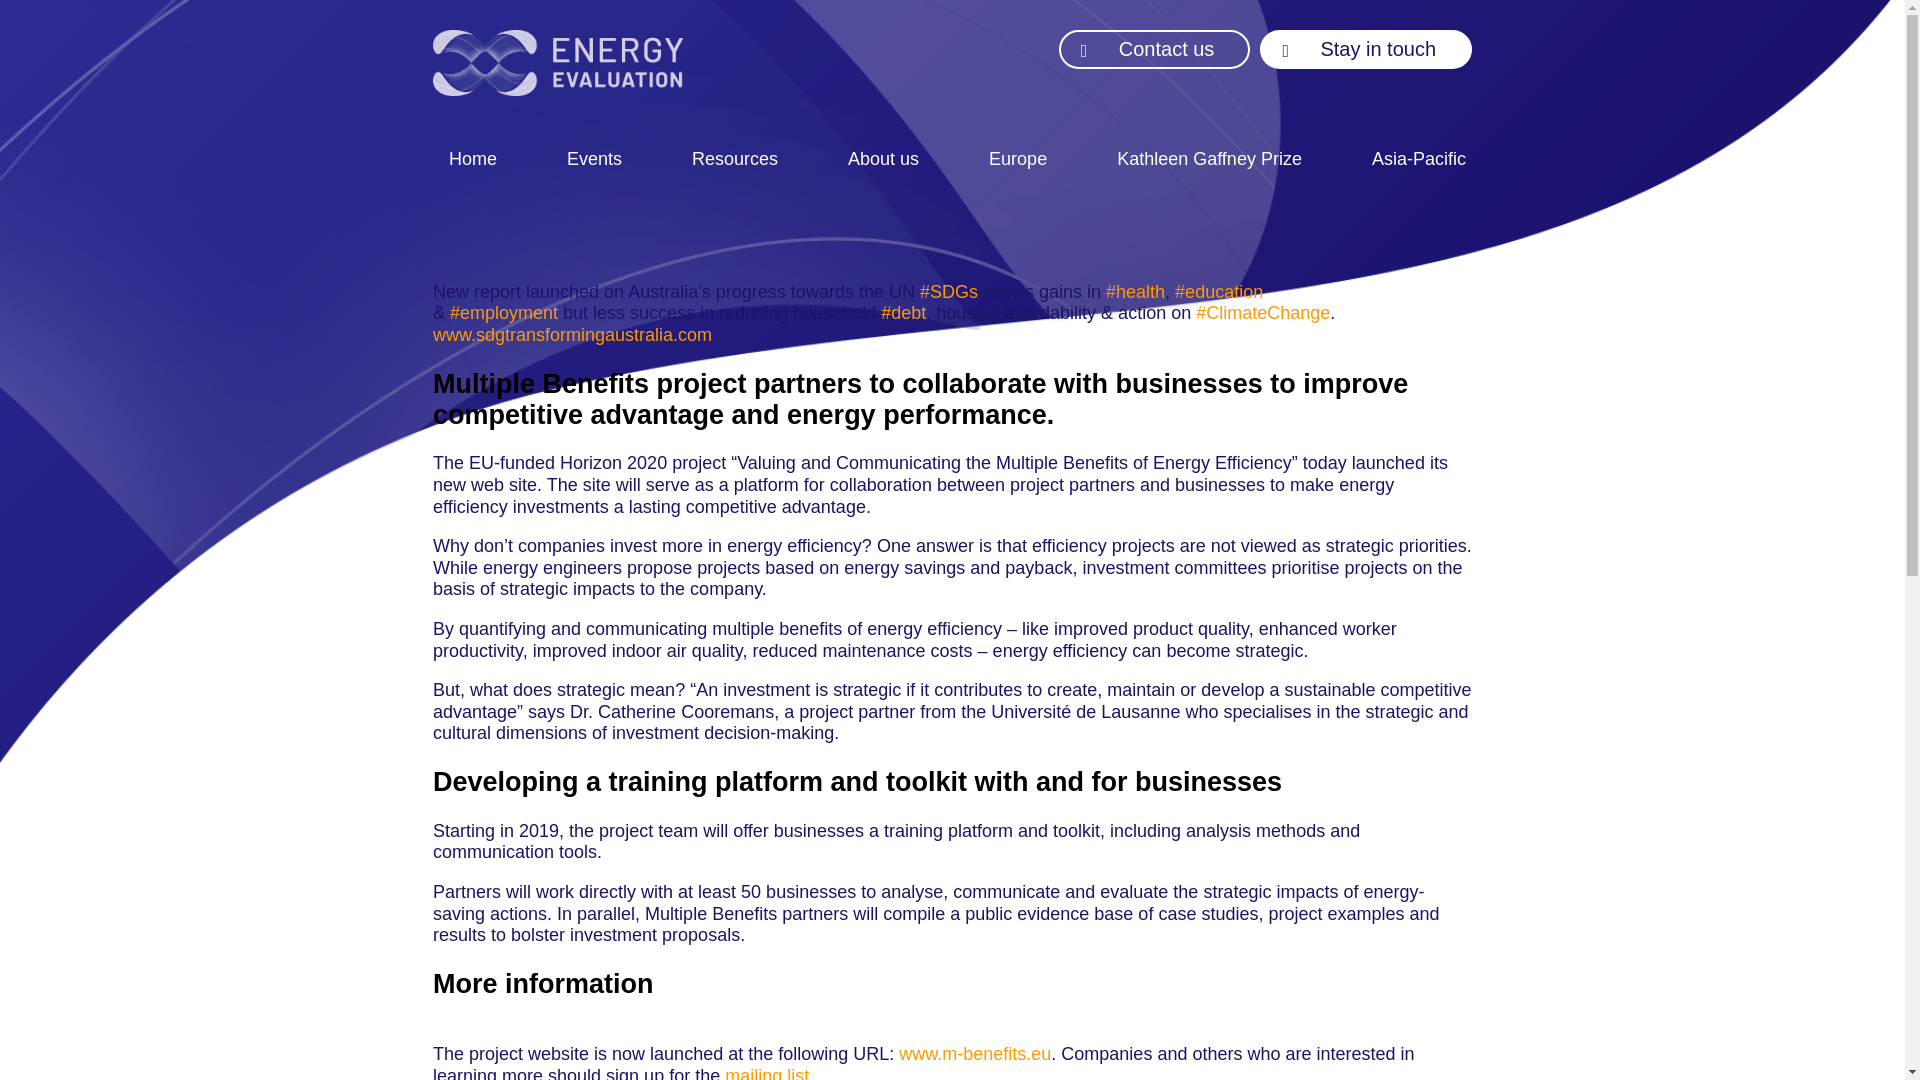  I want to click on www.m-benefits.eu, so click(974, 1054).